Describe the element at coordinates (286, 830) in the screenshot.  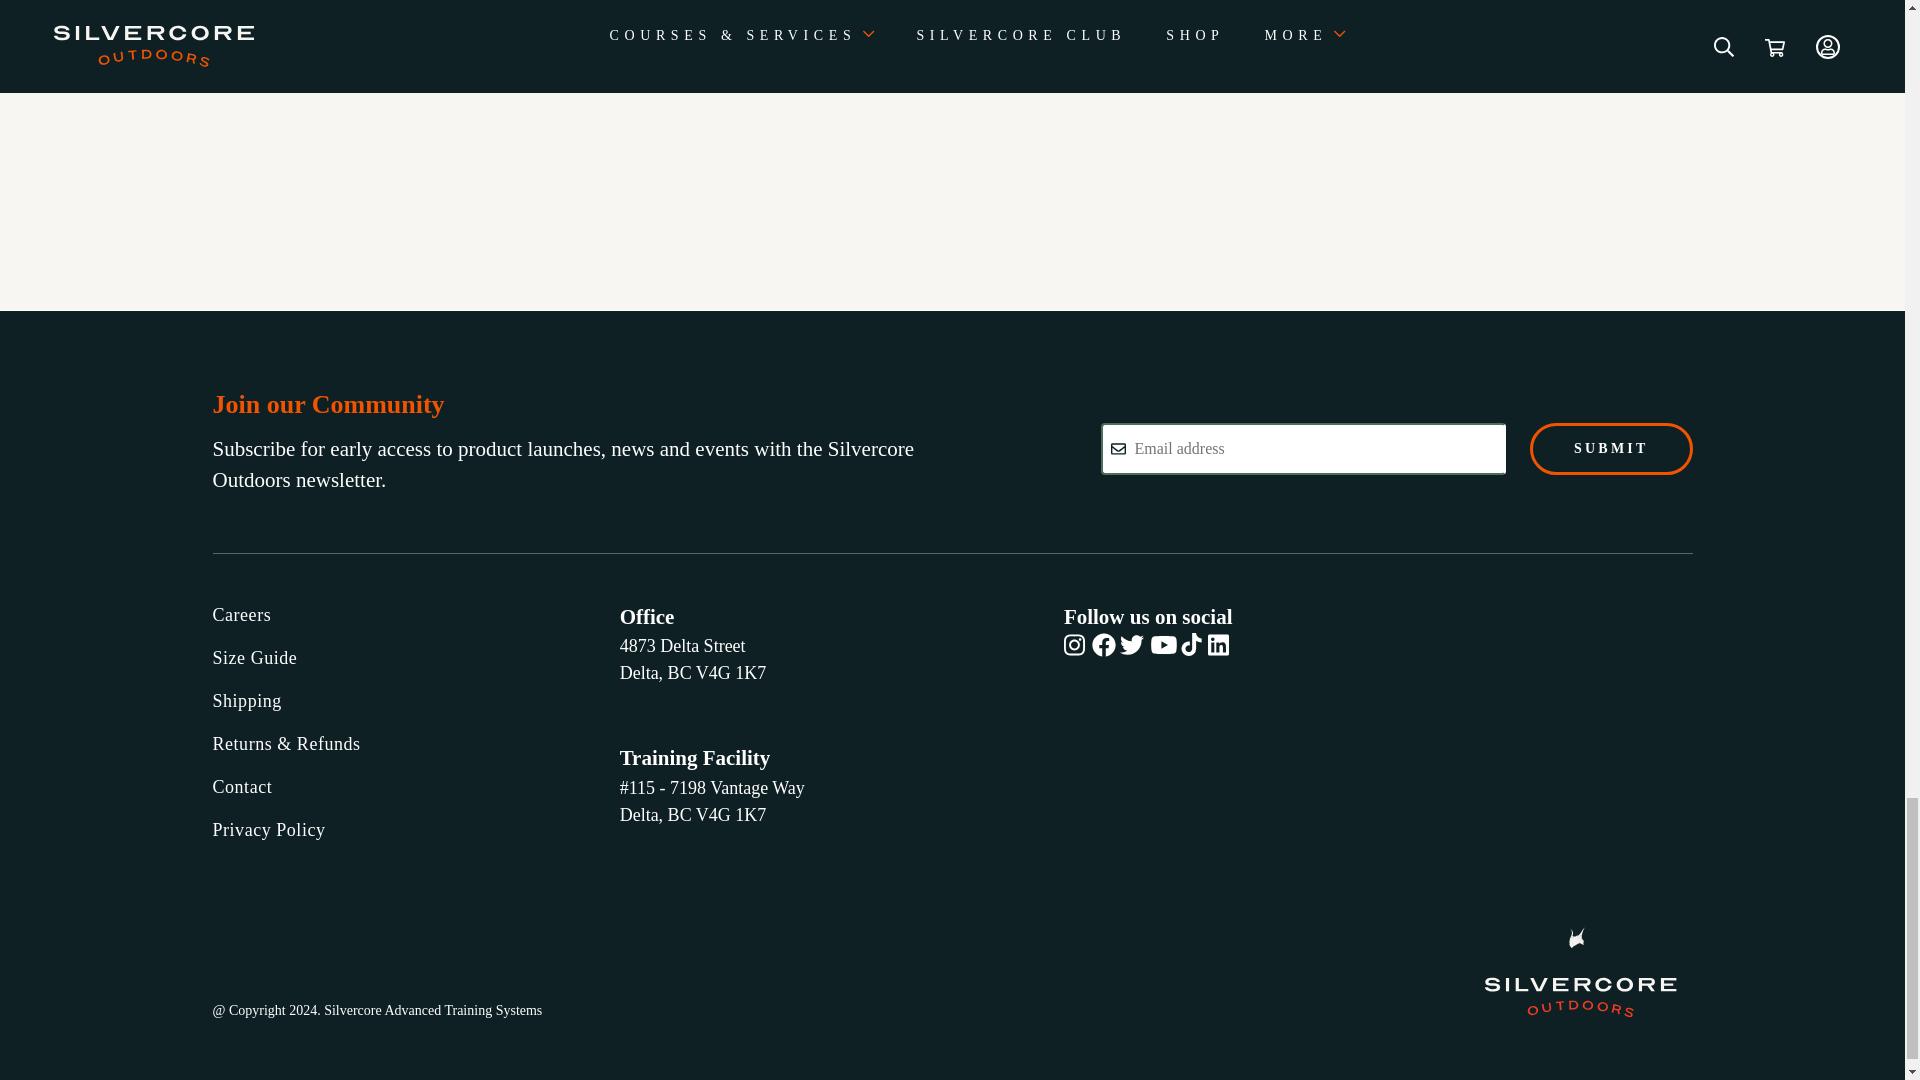
I see `Privacy Policy` at that location.